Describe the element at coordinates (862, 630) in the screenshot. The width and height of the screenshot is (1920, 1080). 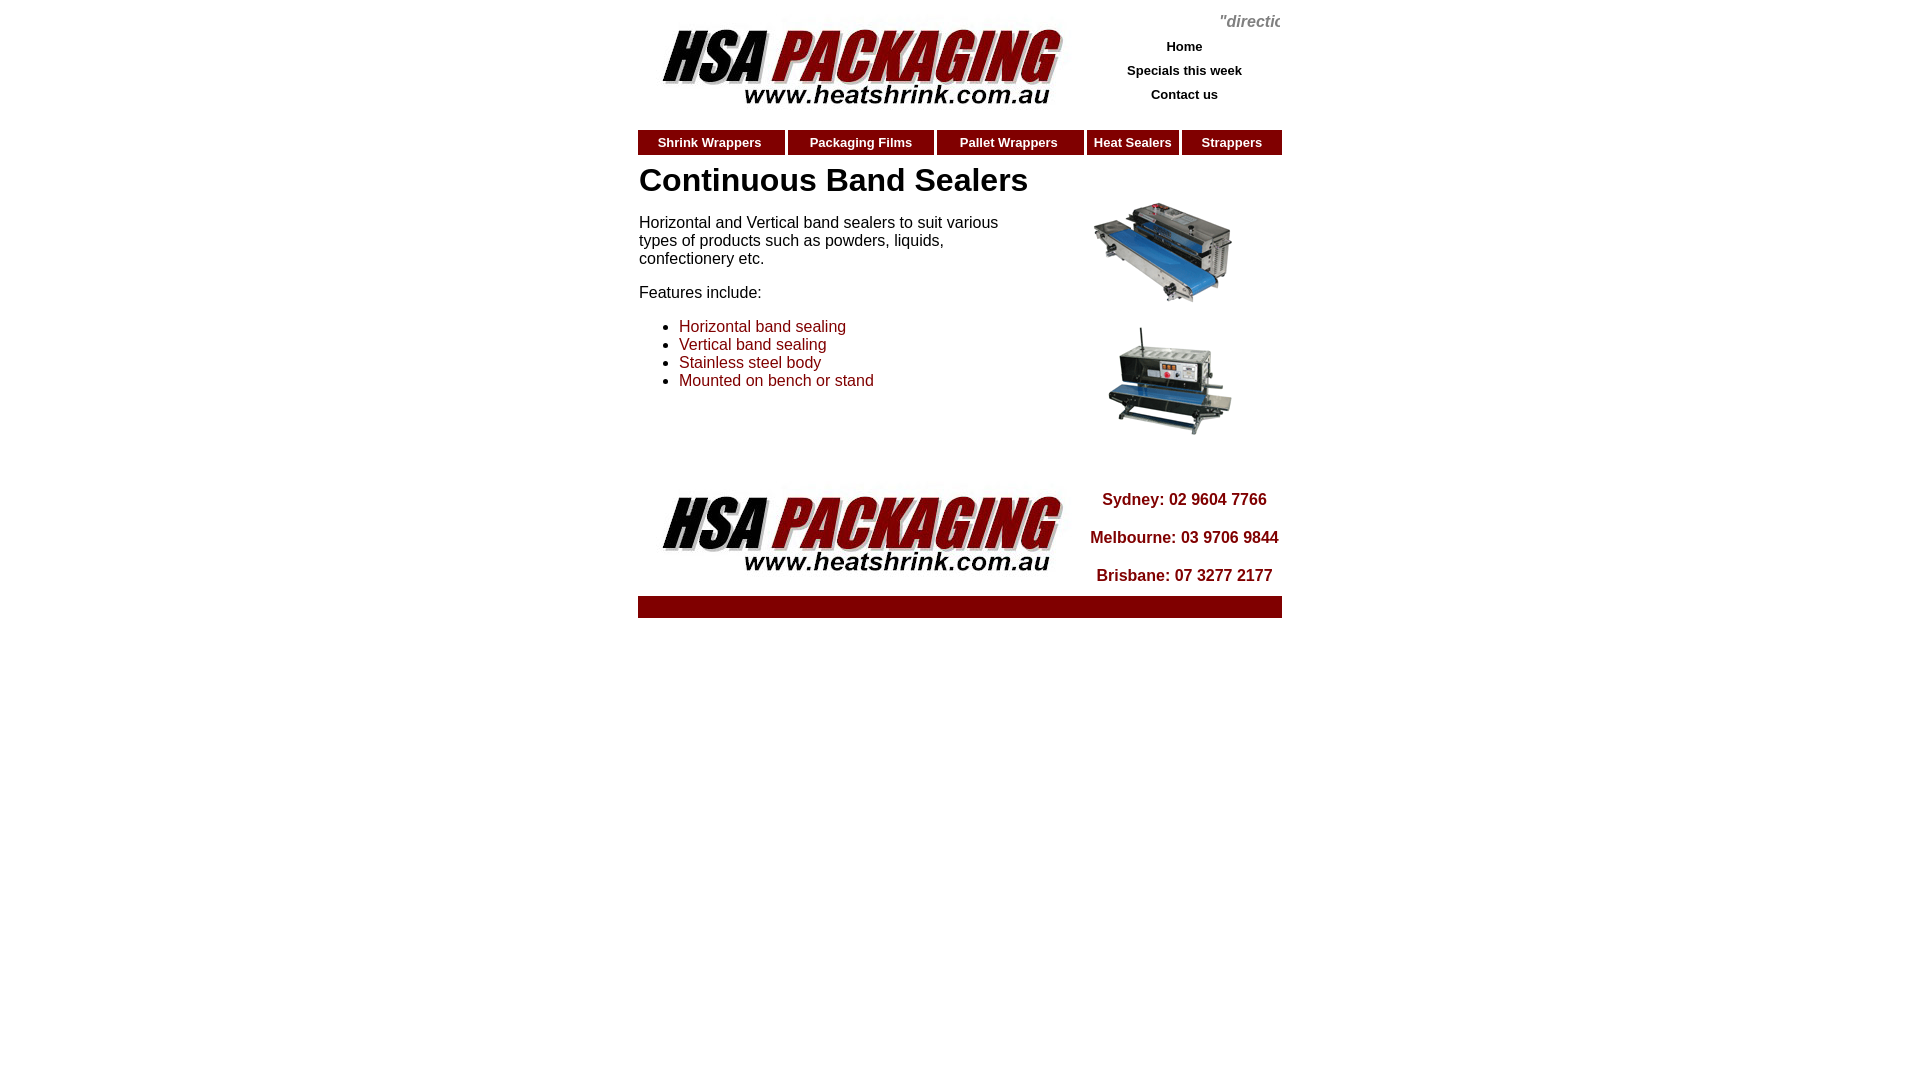
I see `michael kors outlet` at that location.